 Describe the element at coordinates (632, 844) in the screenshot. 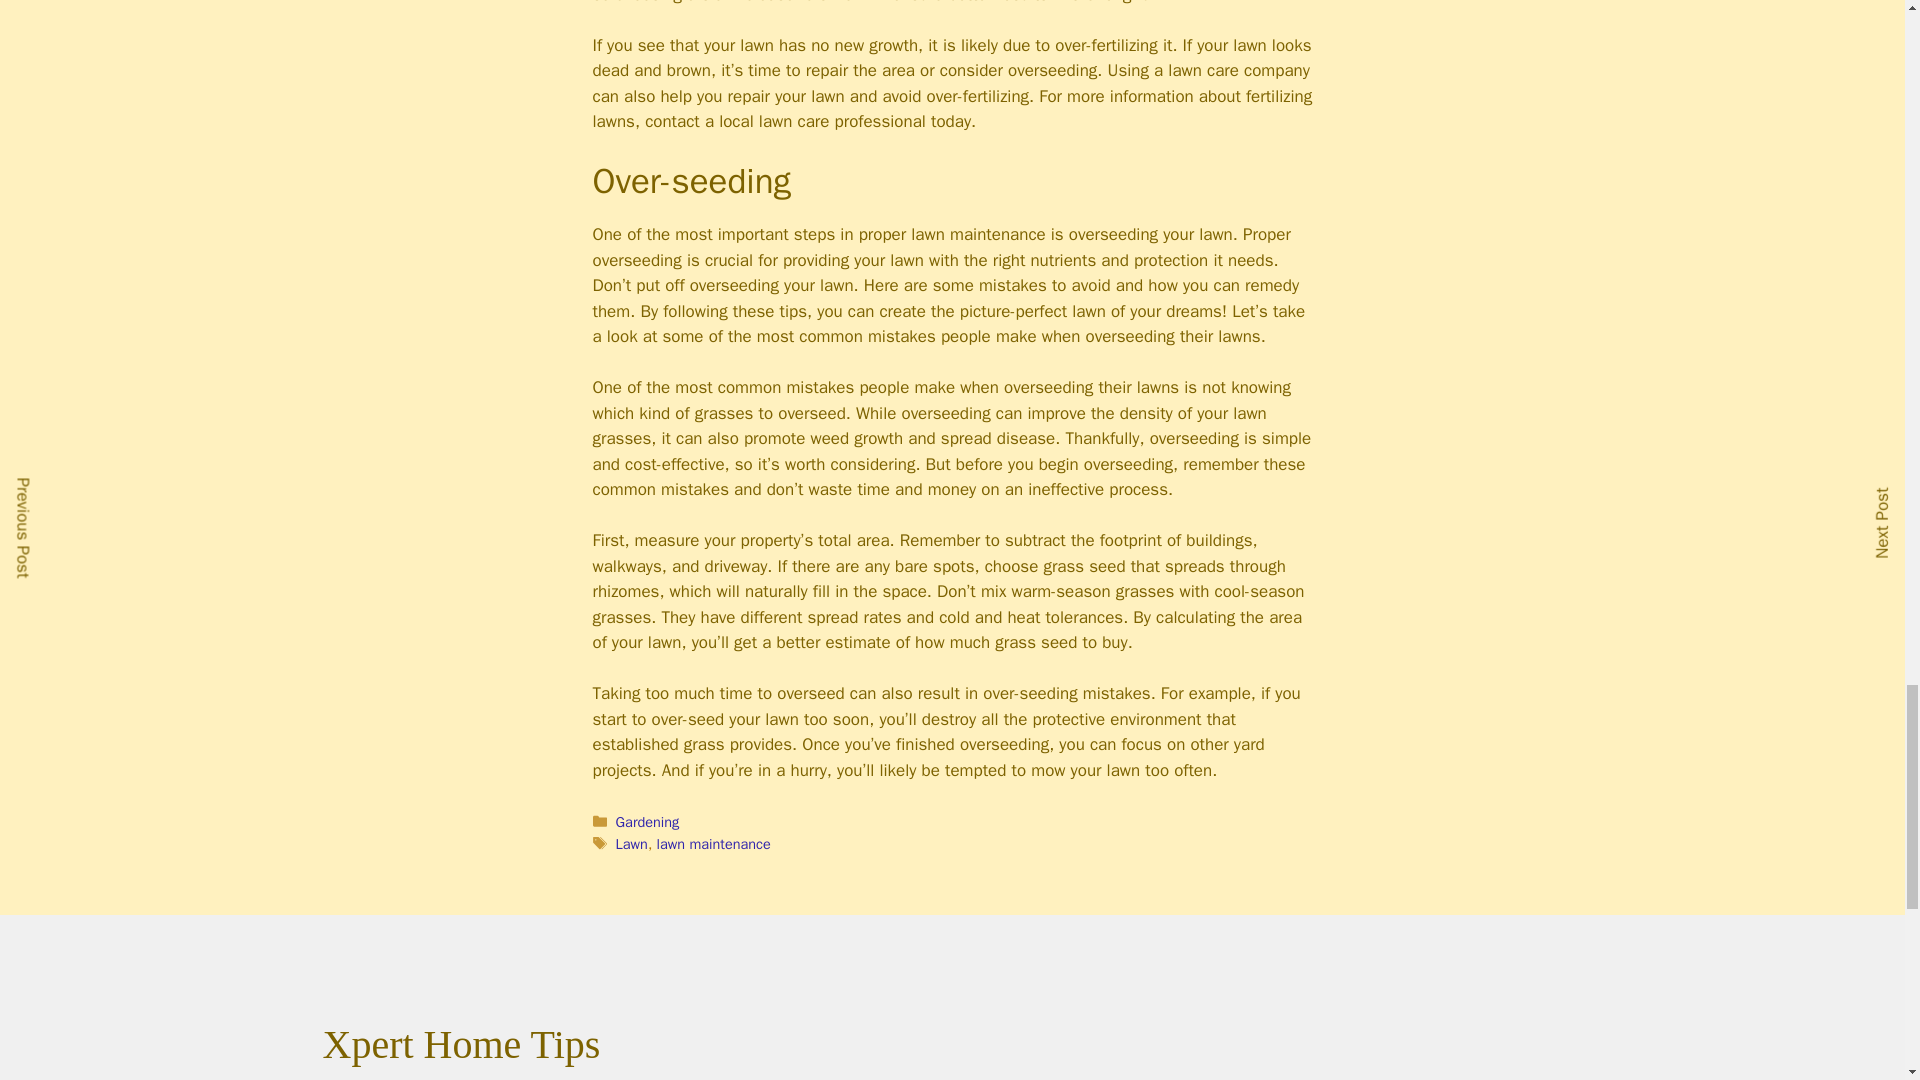

I see `Lawn` at that location.